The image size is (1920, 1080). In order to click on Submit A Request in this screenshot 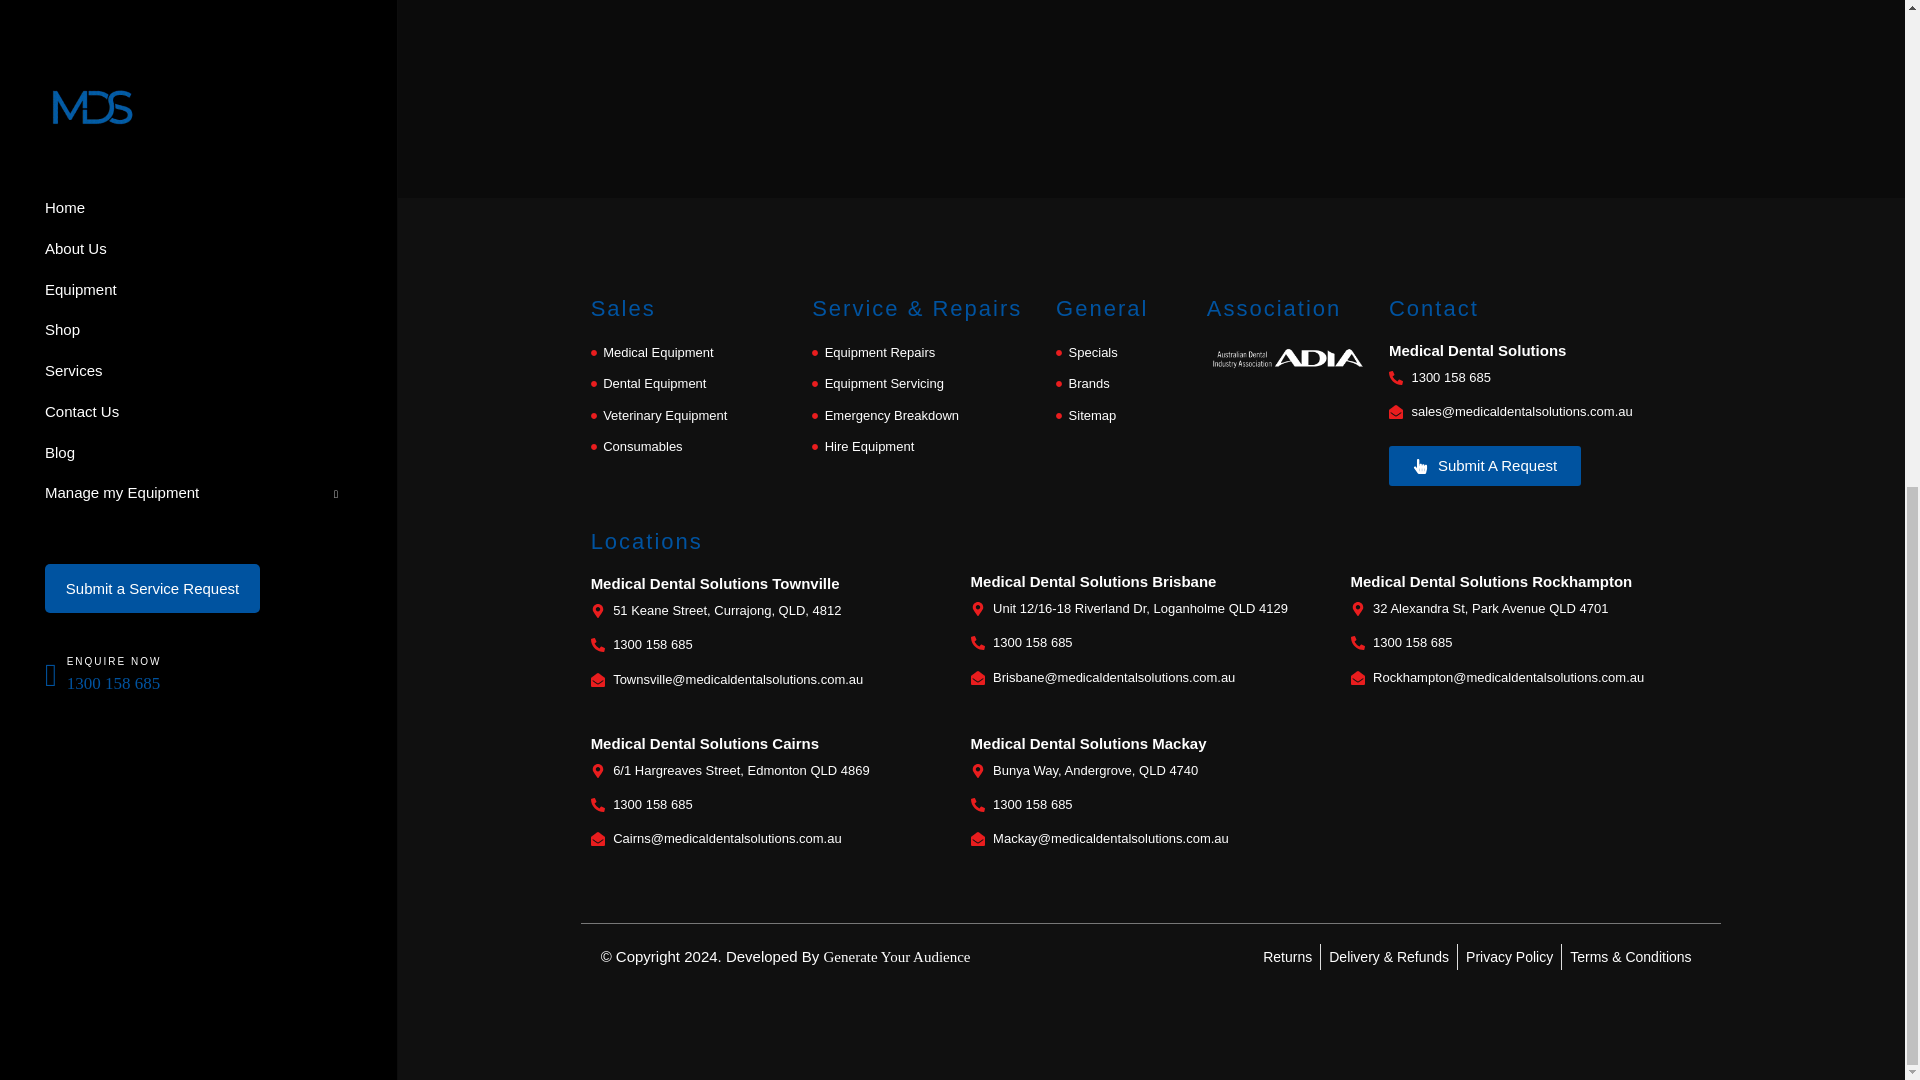, I will do `click(1484, 466)`.